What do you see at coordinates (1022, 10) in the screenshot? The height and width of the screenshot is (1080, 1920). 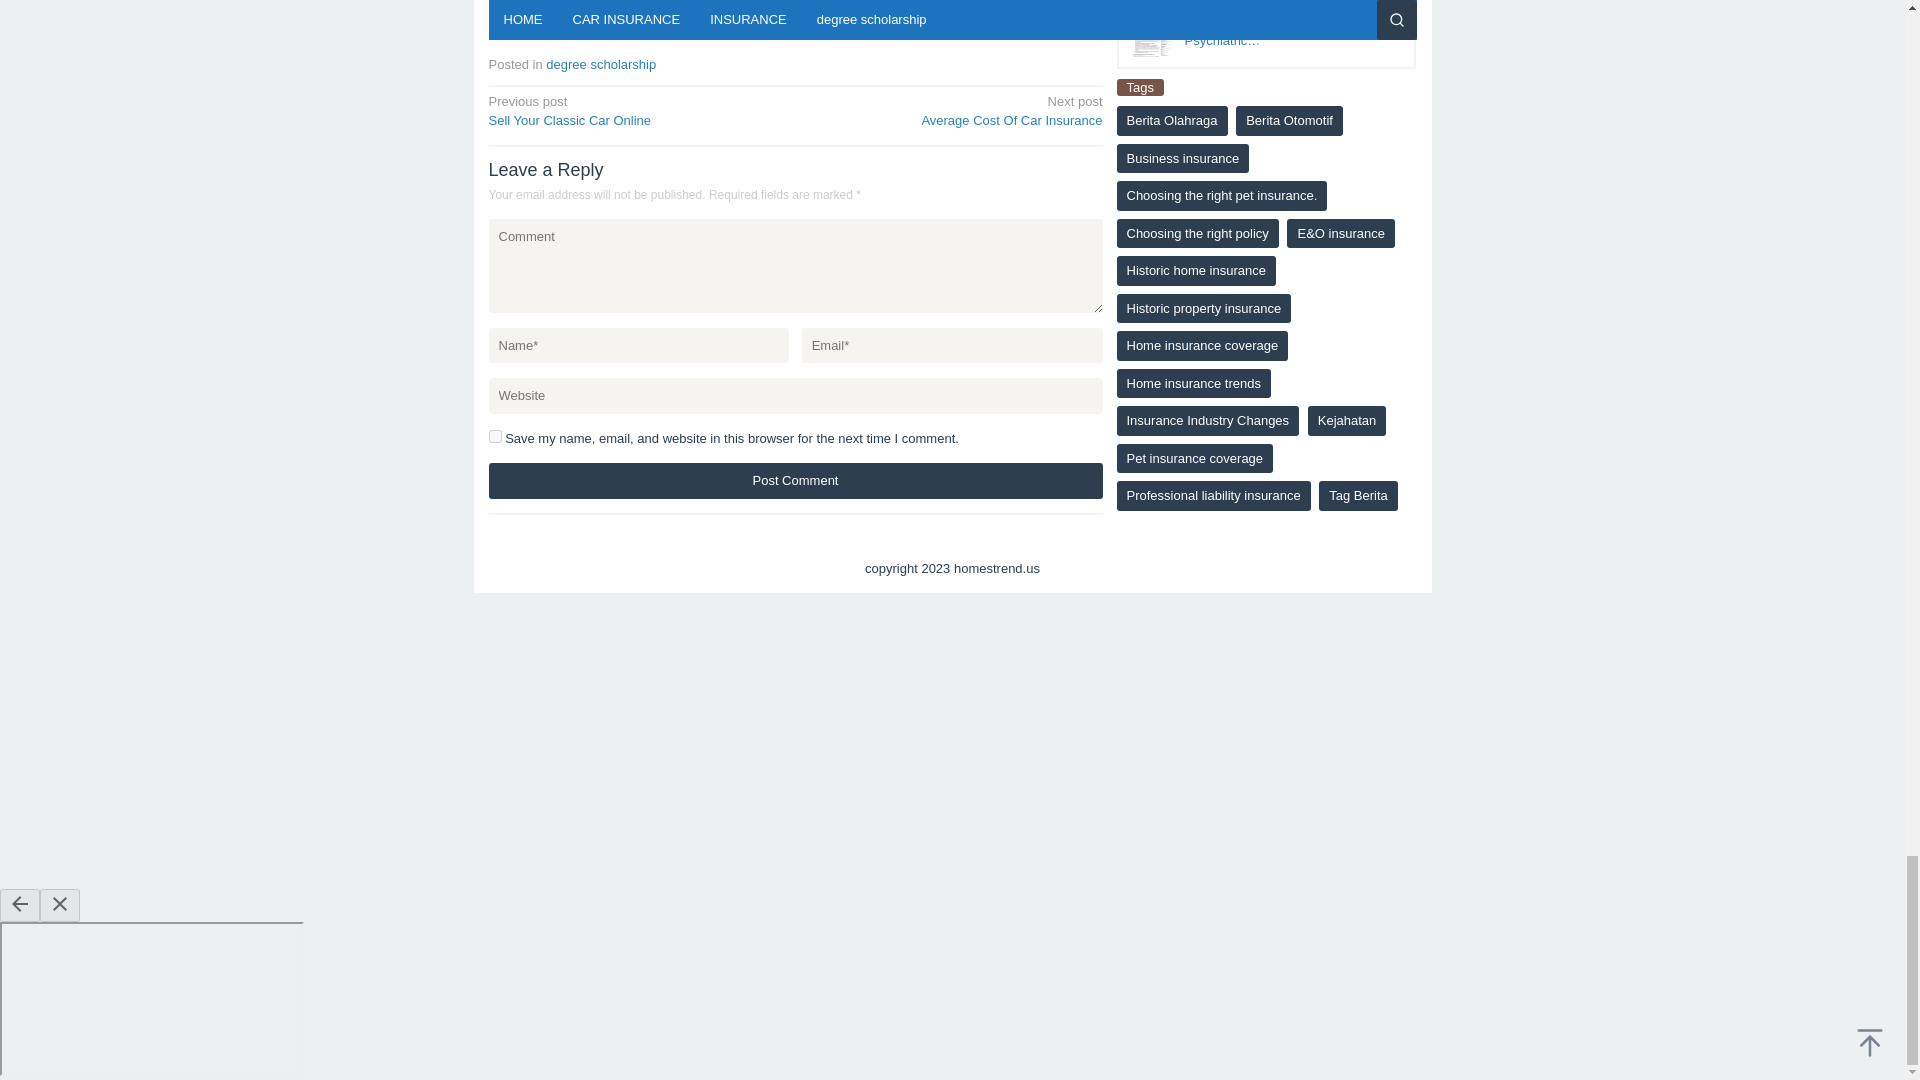 I see `Post Comment` at bounding box center [1022, 10].